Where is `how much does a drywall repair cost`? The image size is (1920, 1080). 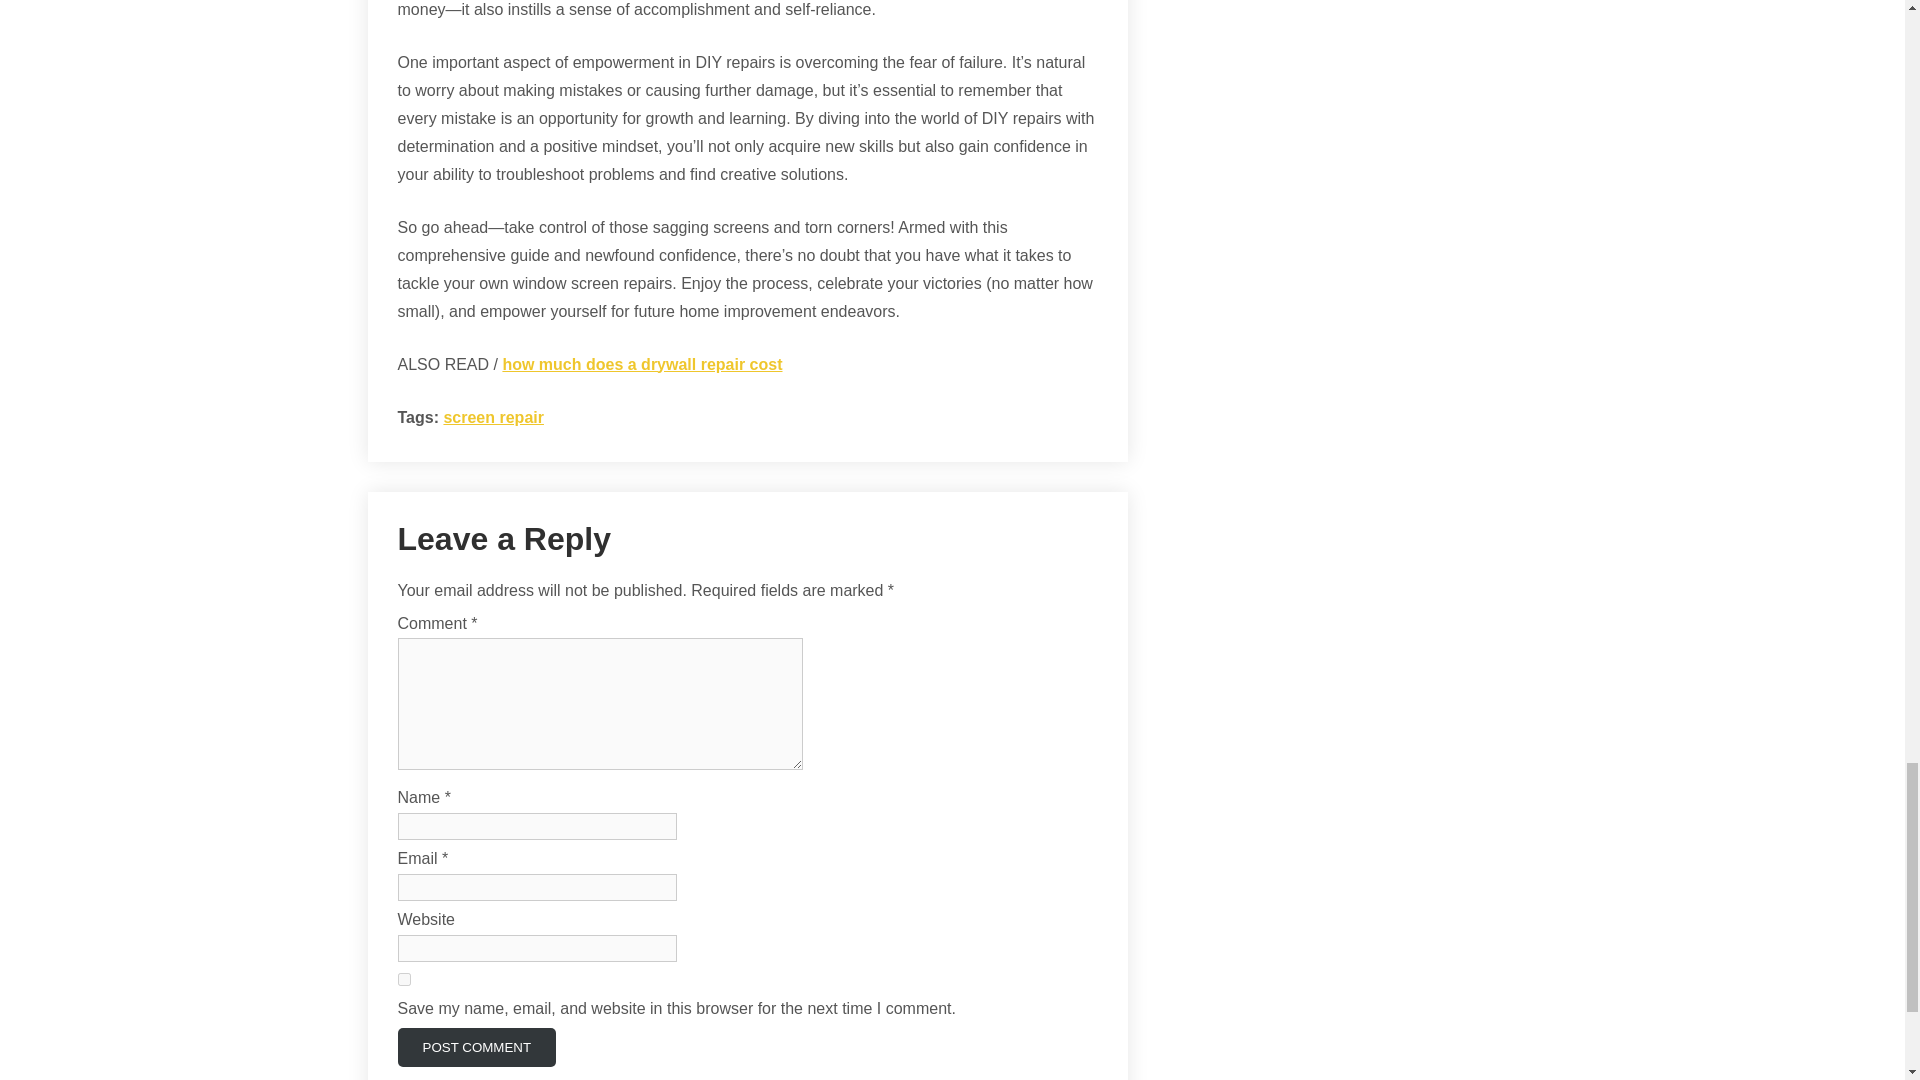
how much does a drywall repair cost is located at coordinates (641, 364).